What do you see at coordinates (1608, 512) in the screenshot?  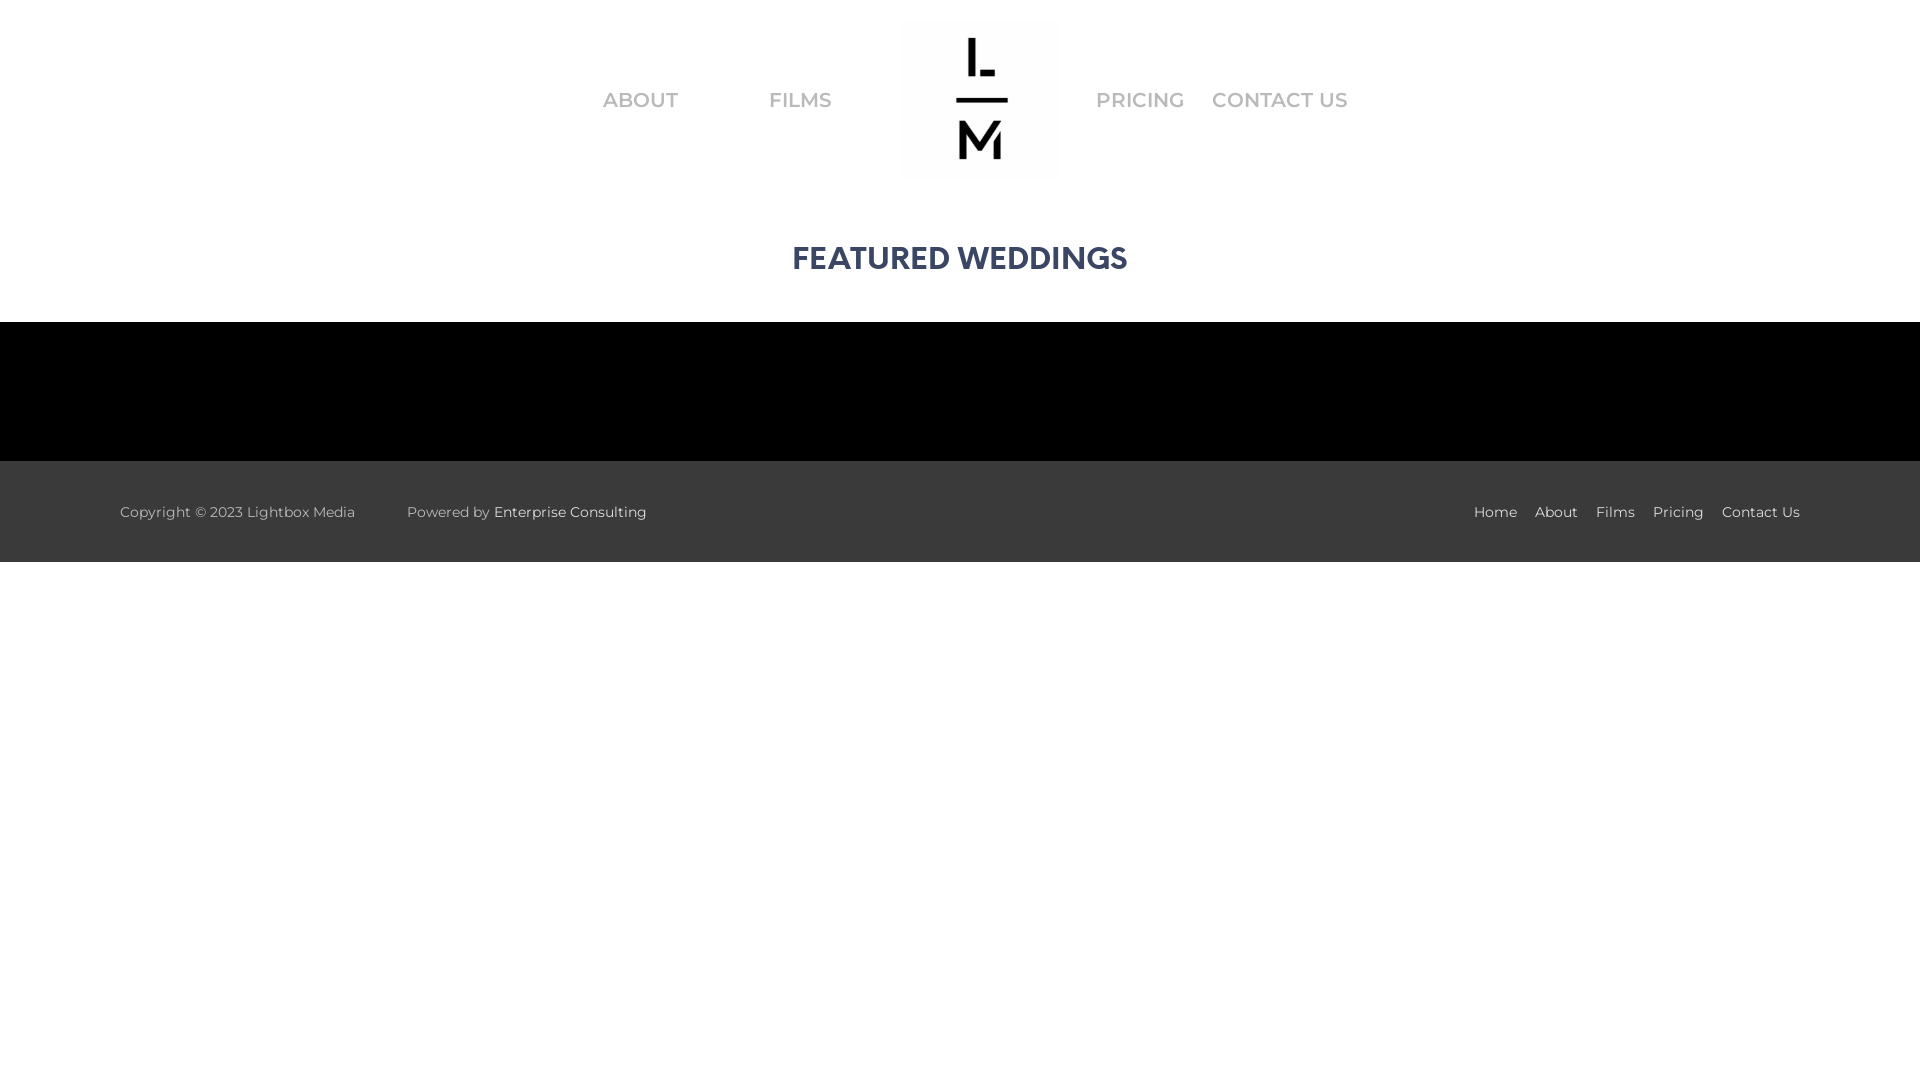 I see `Films` at bounding box center [1608, 512].